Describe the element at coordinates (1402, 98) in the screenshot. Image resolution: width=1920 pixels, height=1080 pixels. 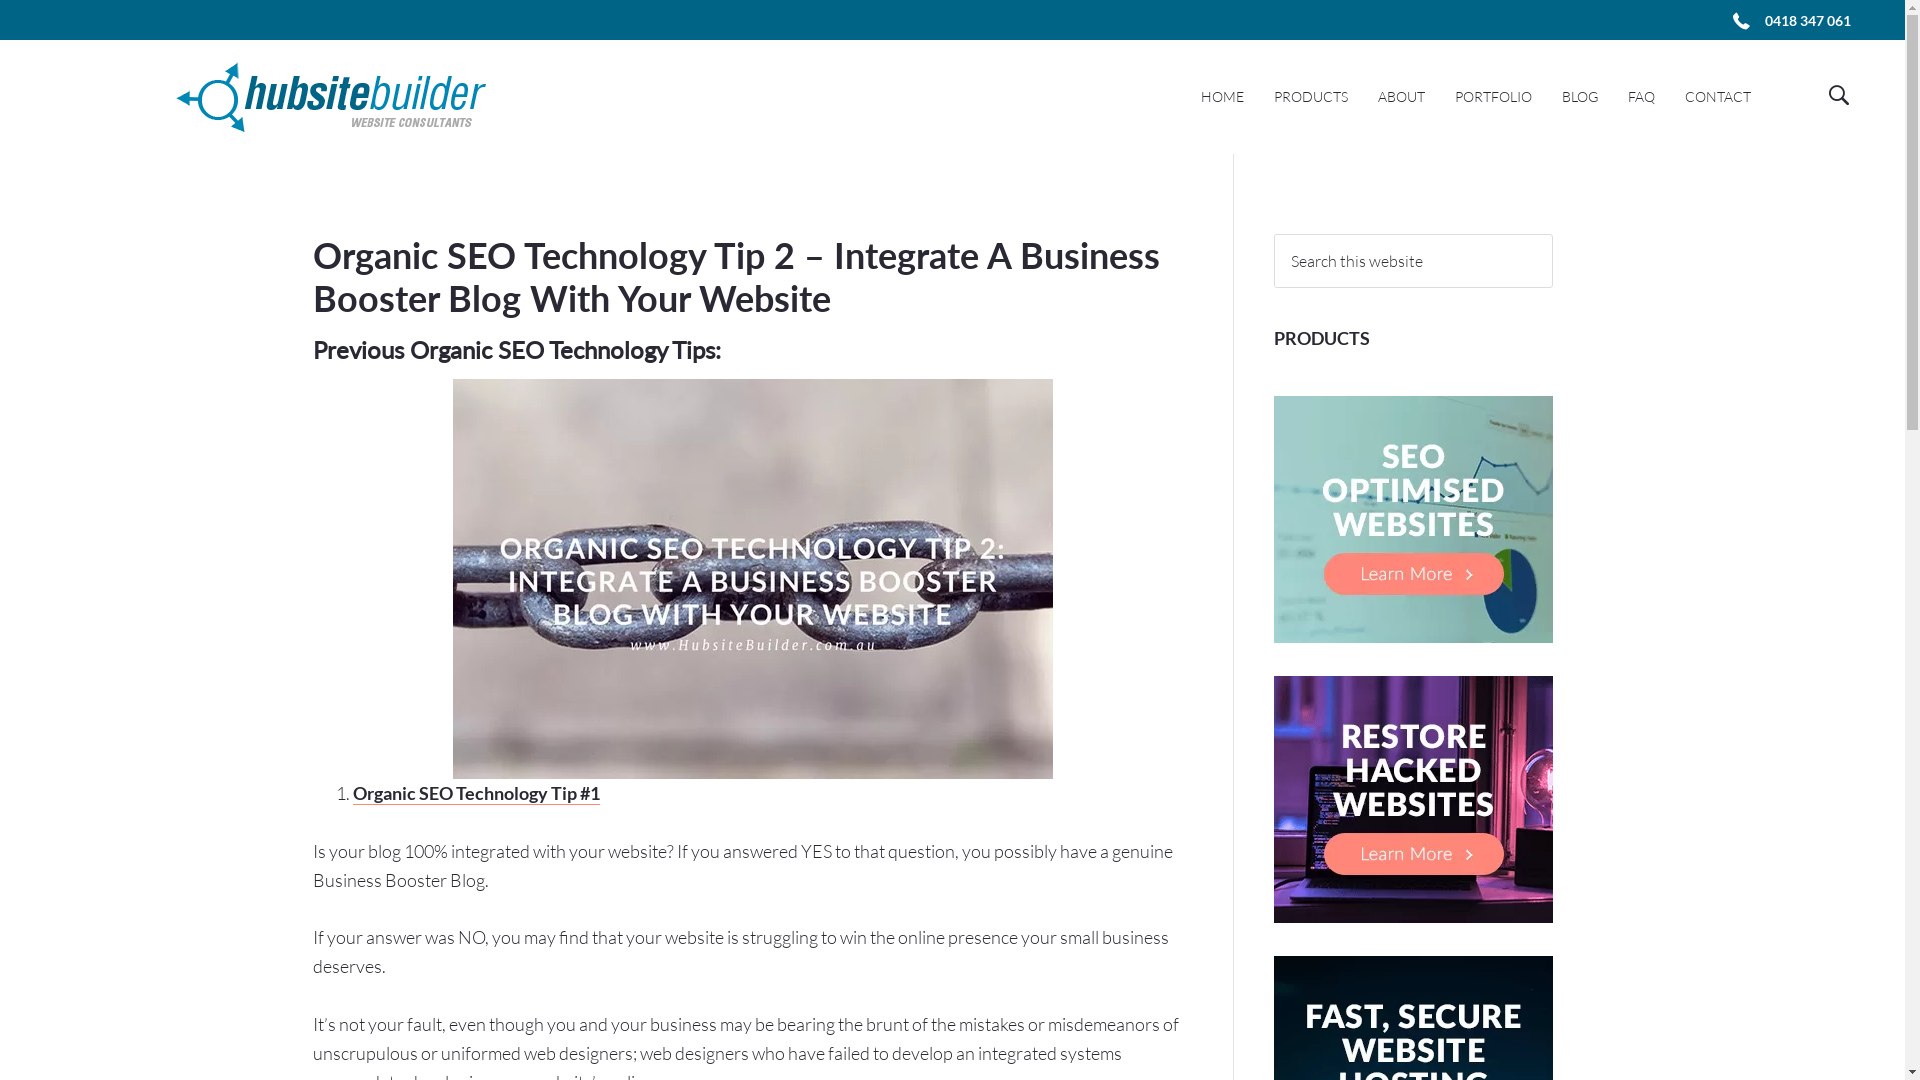
I see `ABOUT` at that location.